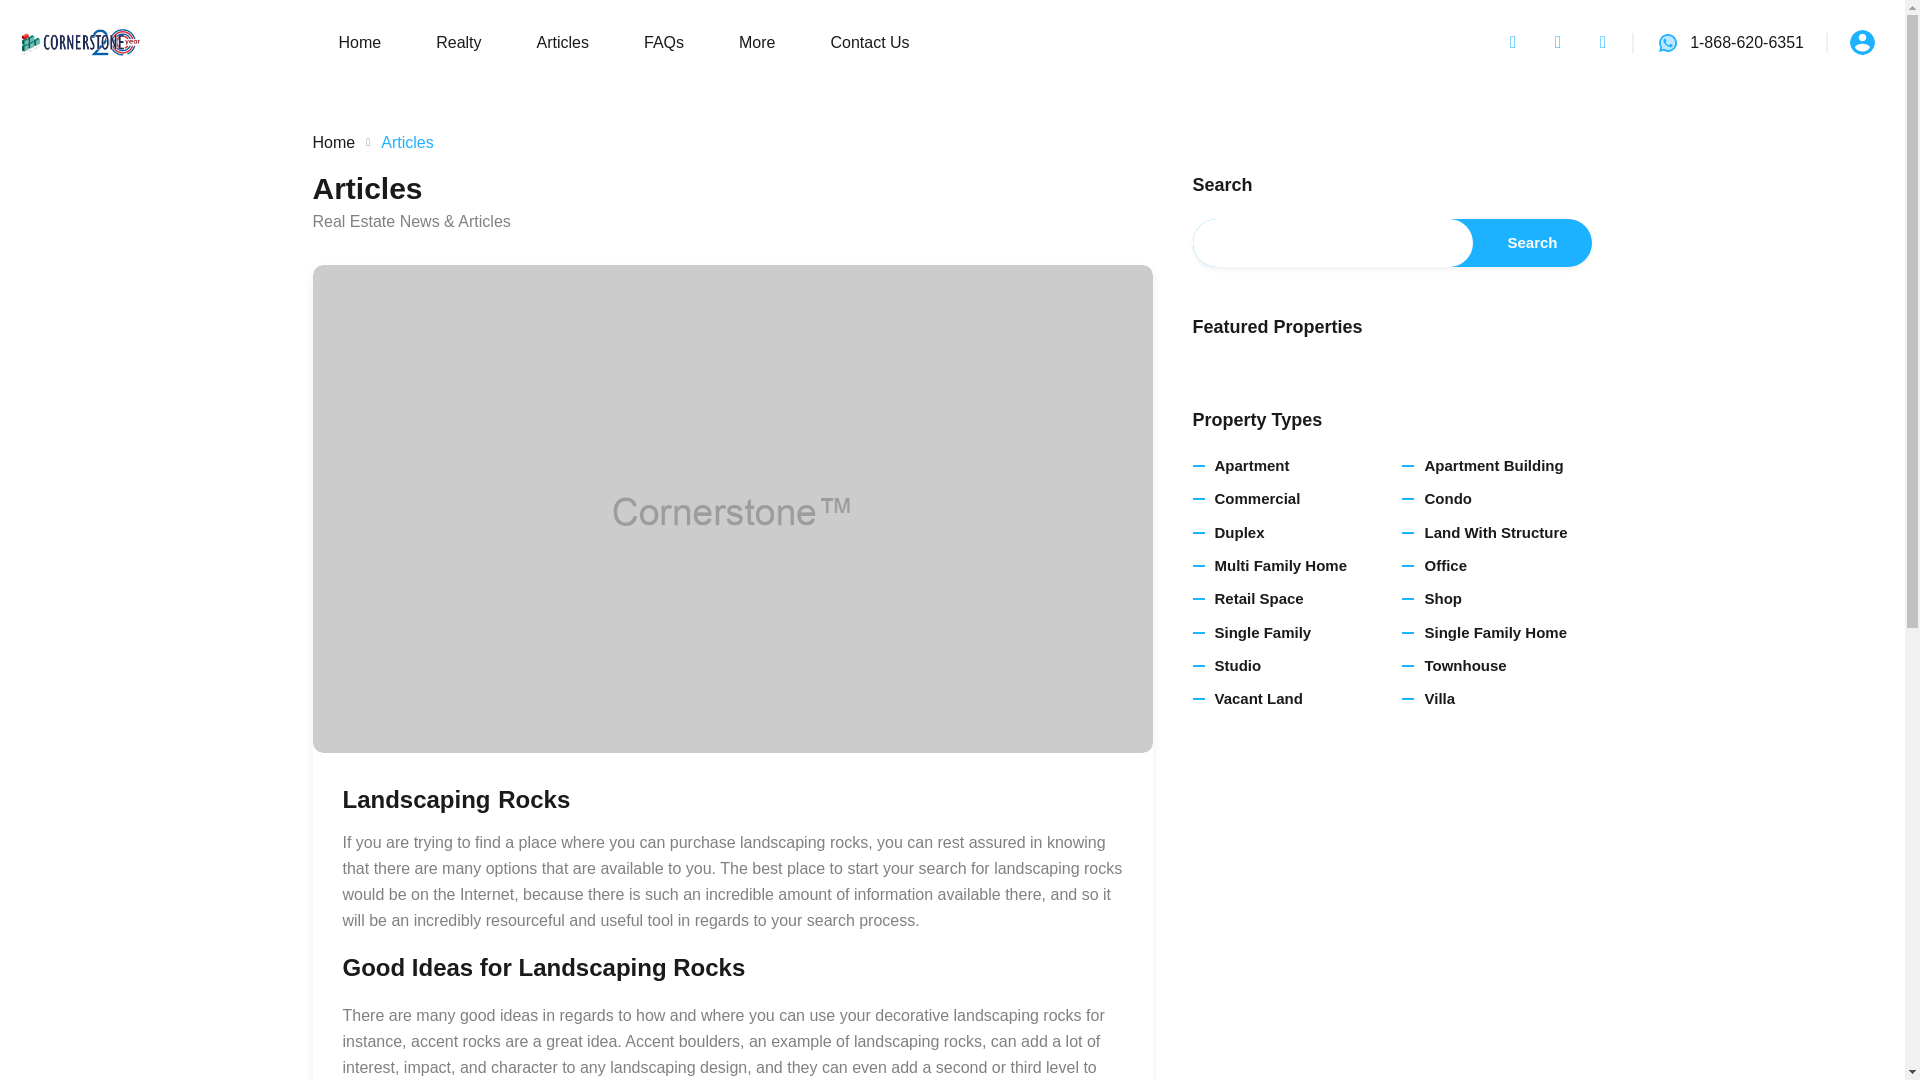  Describe the element at coordinates (562, 41) in the screenshot. I see `Articles` at that location.